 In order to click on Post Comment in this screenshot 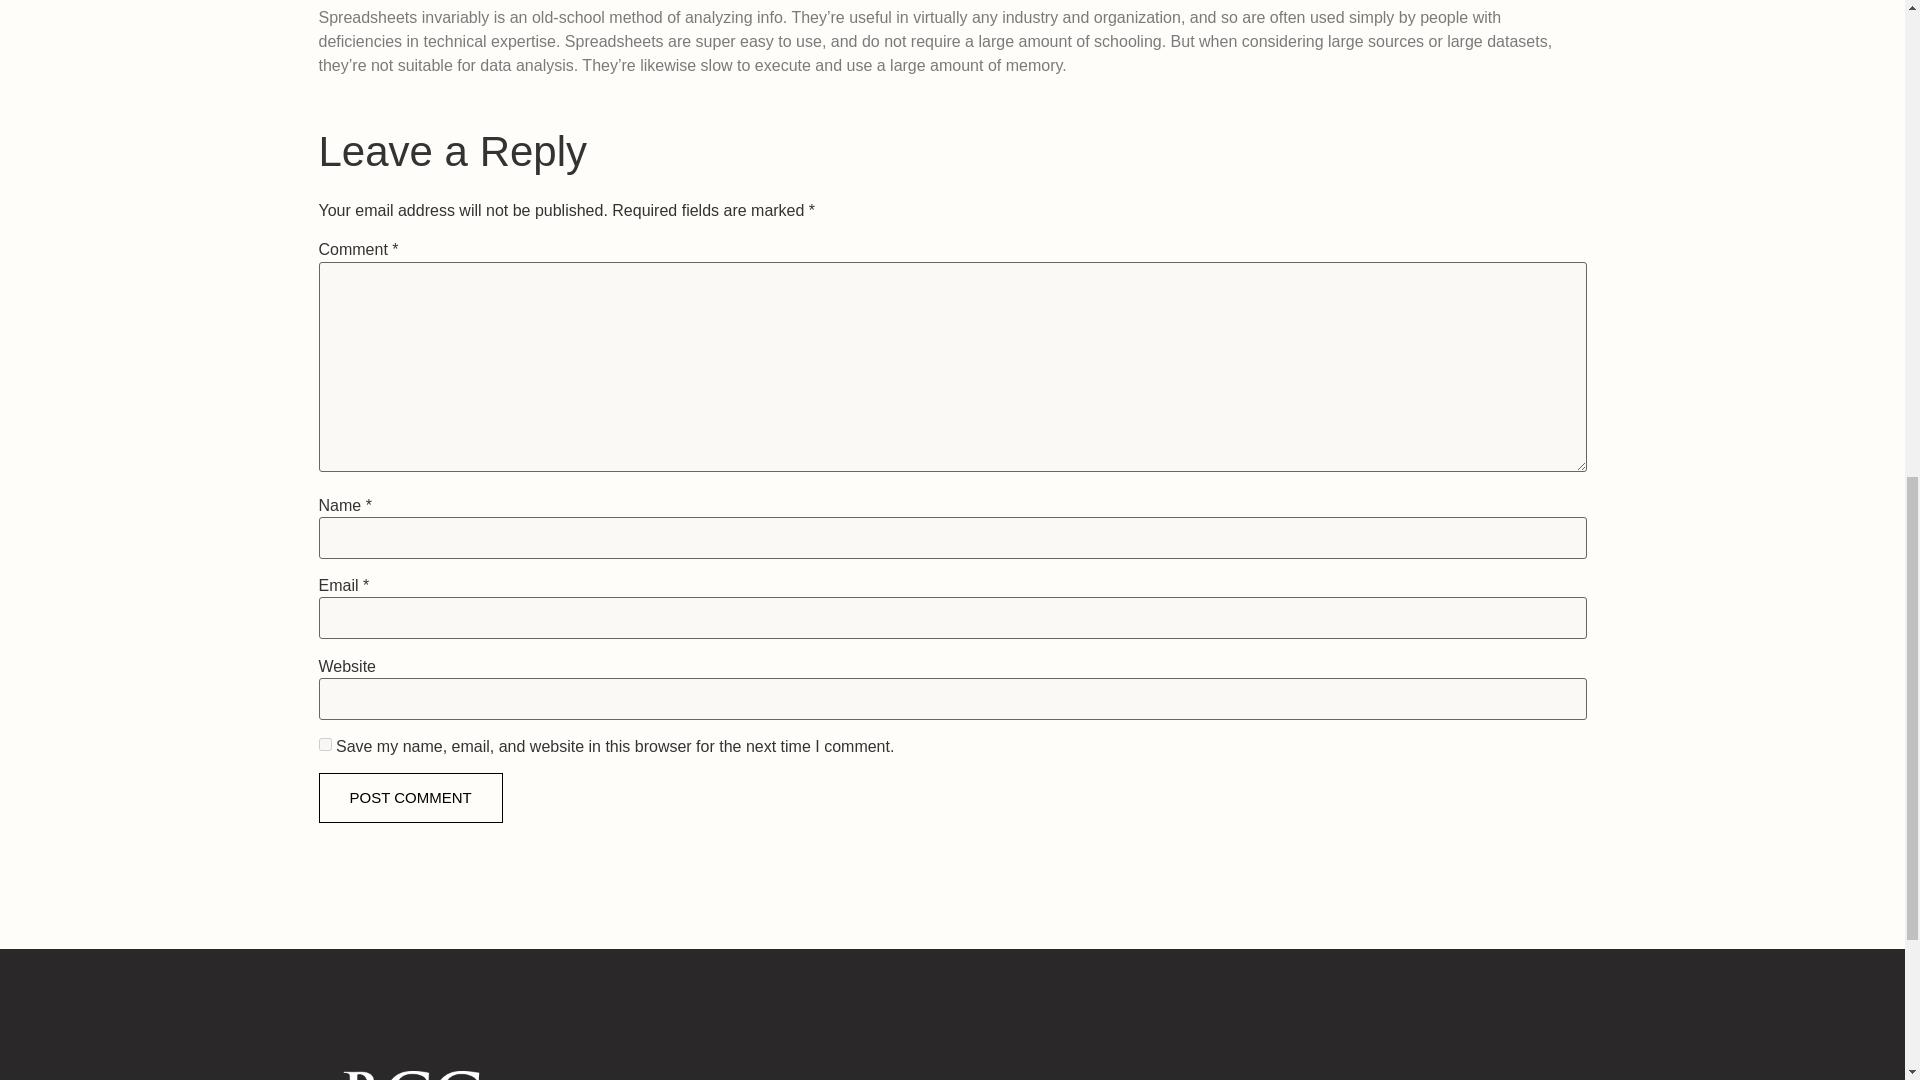, I will do `click(410, 798)`.